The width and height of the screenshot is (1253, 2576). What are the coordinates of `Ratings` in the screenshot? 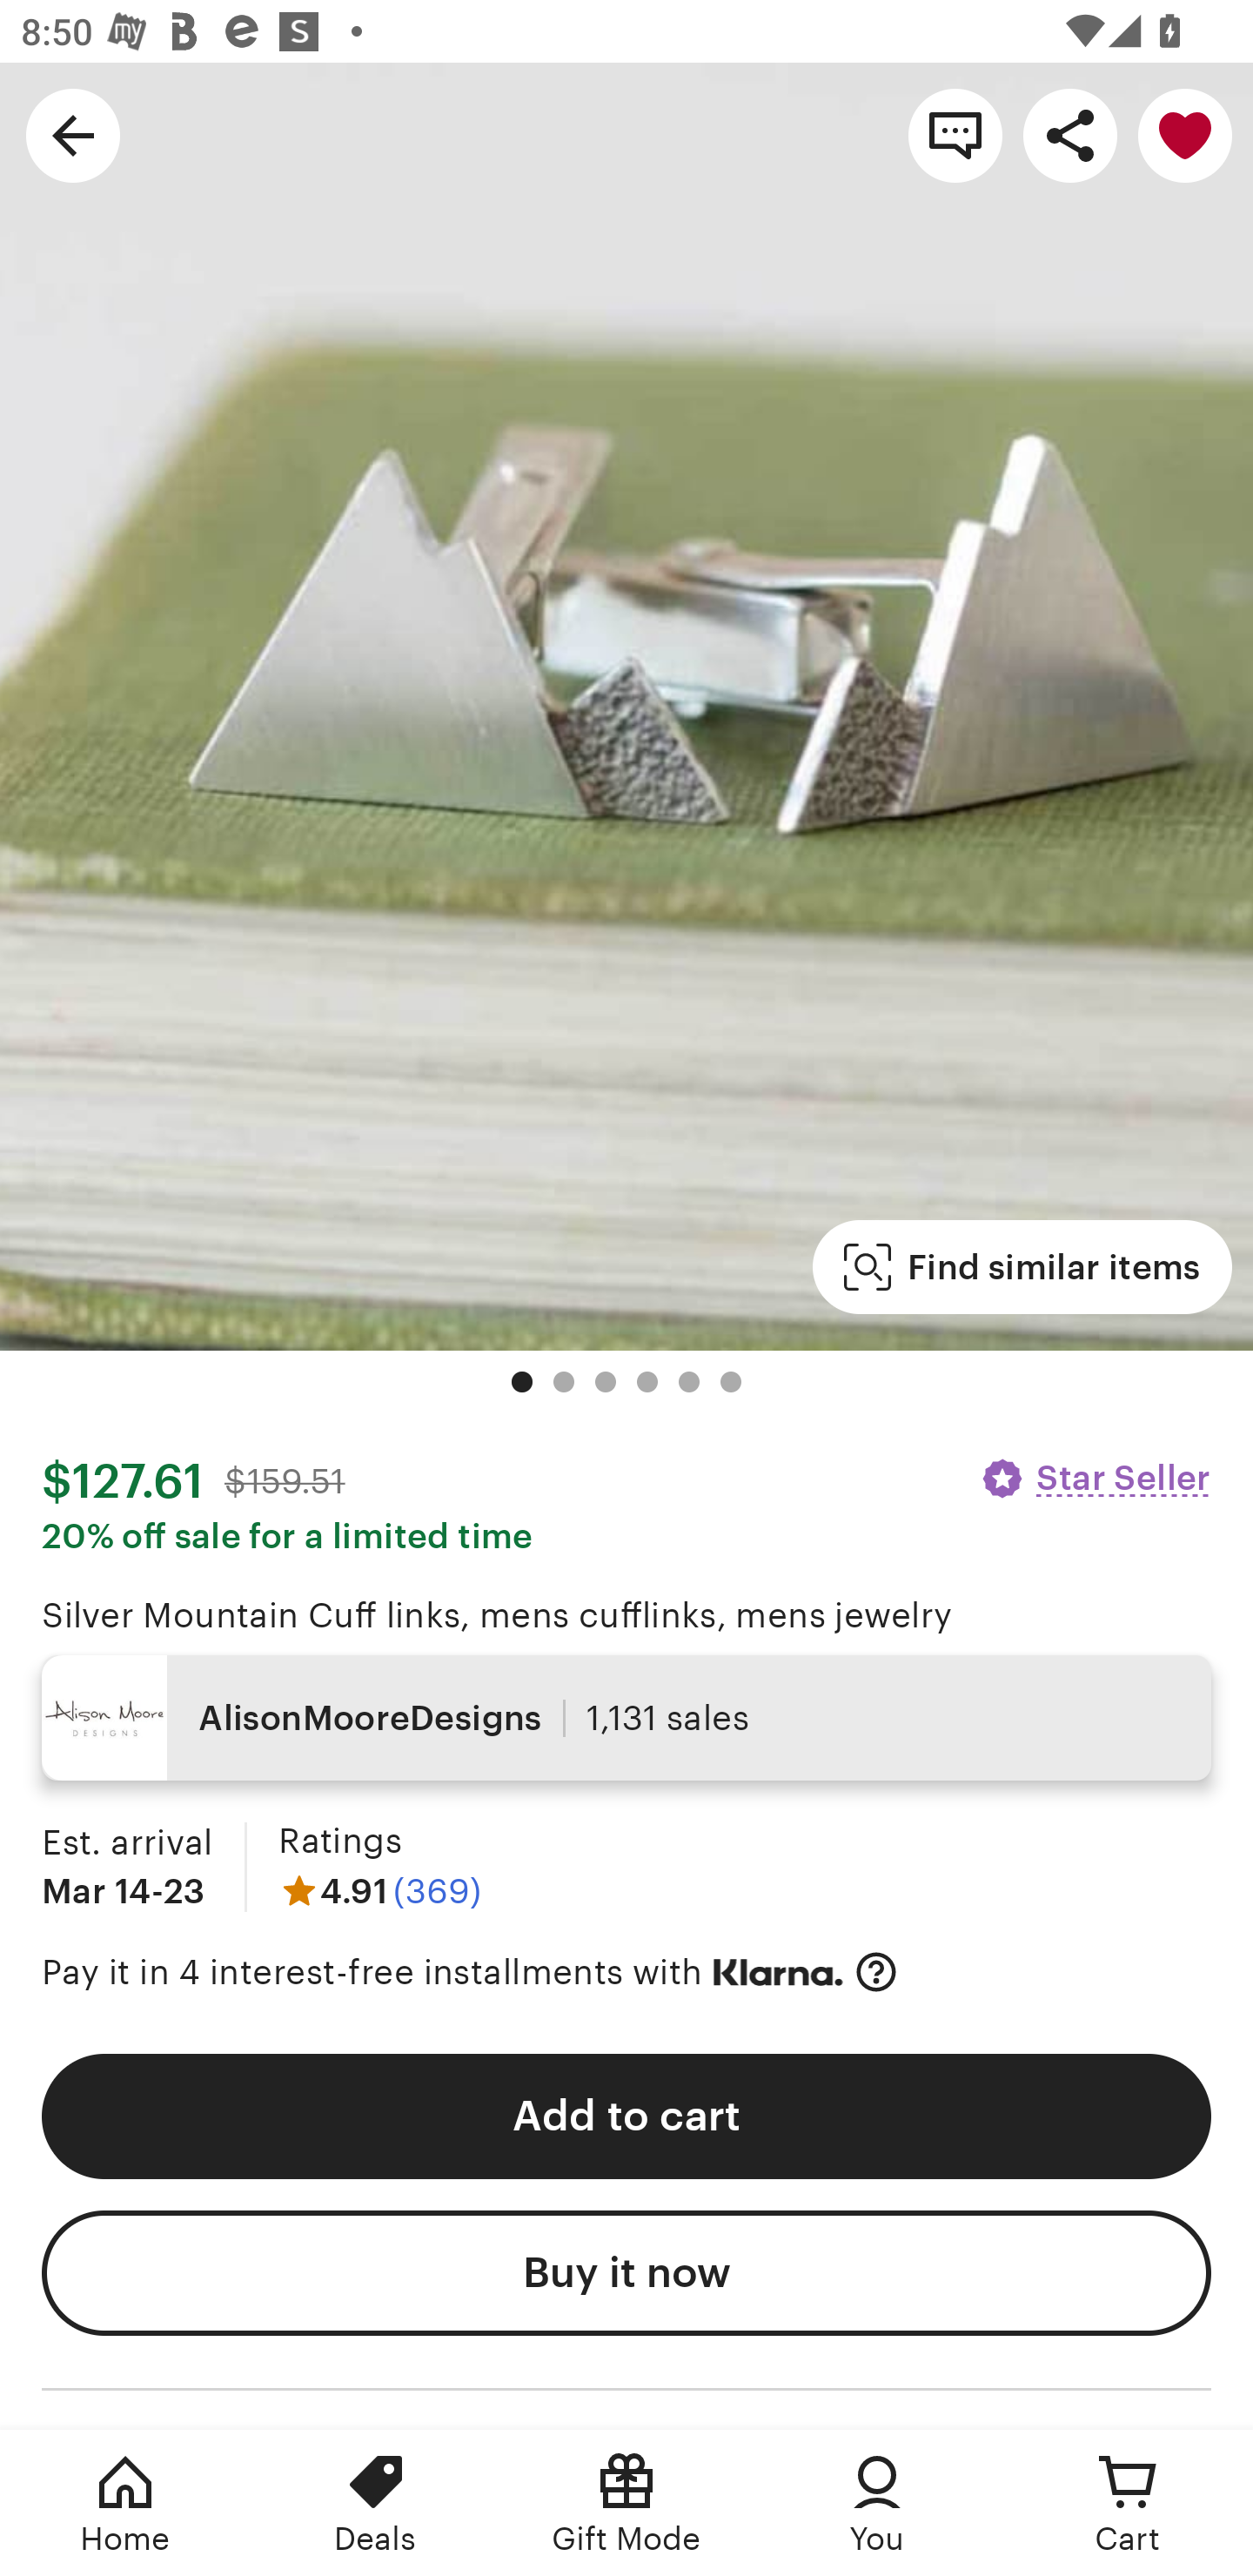 It's located at (339, 1840).